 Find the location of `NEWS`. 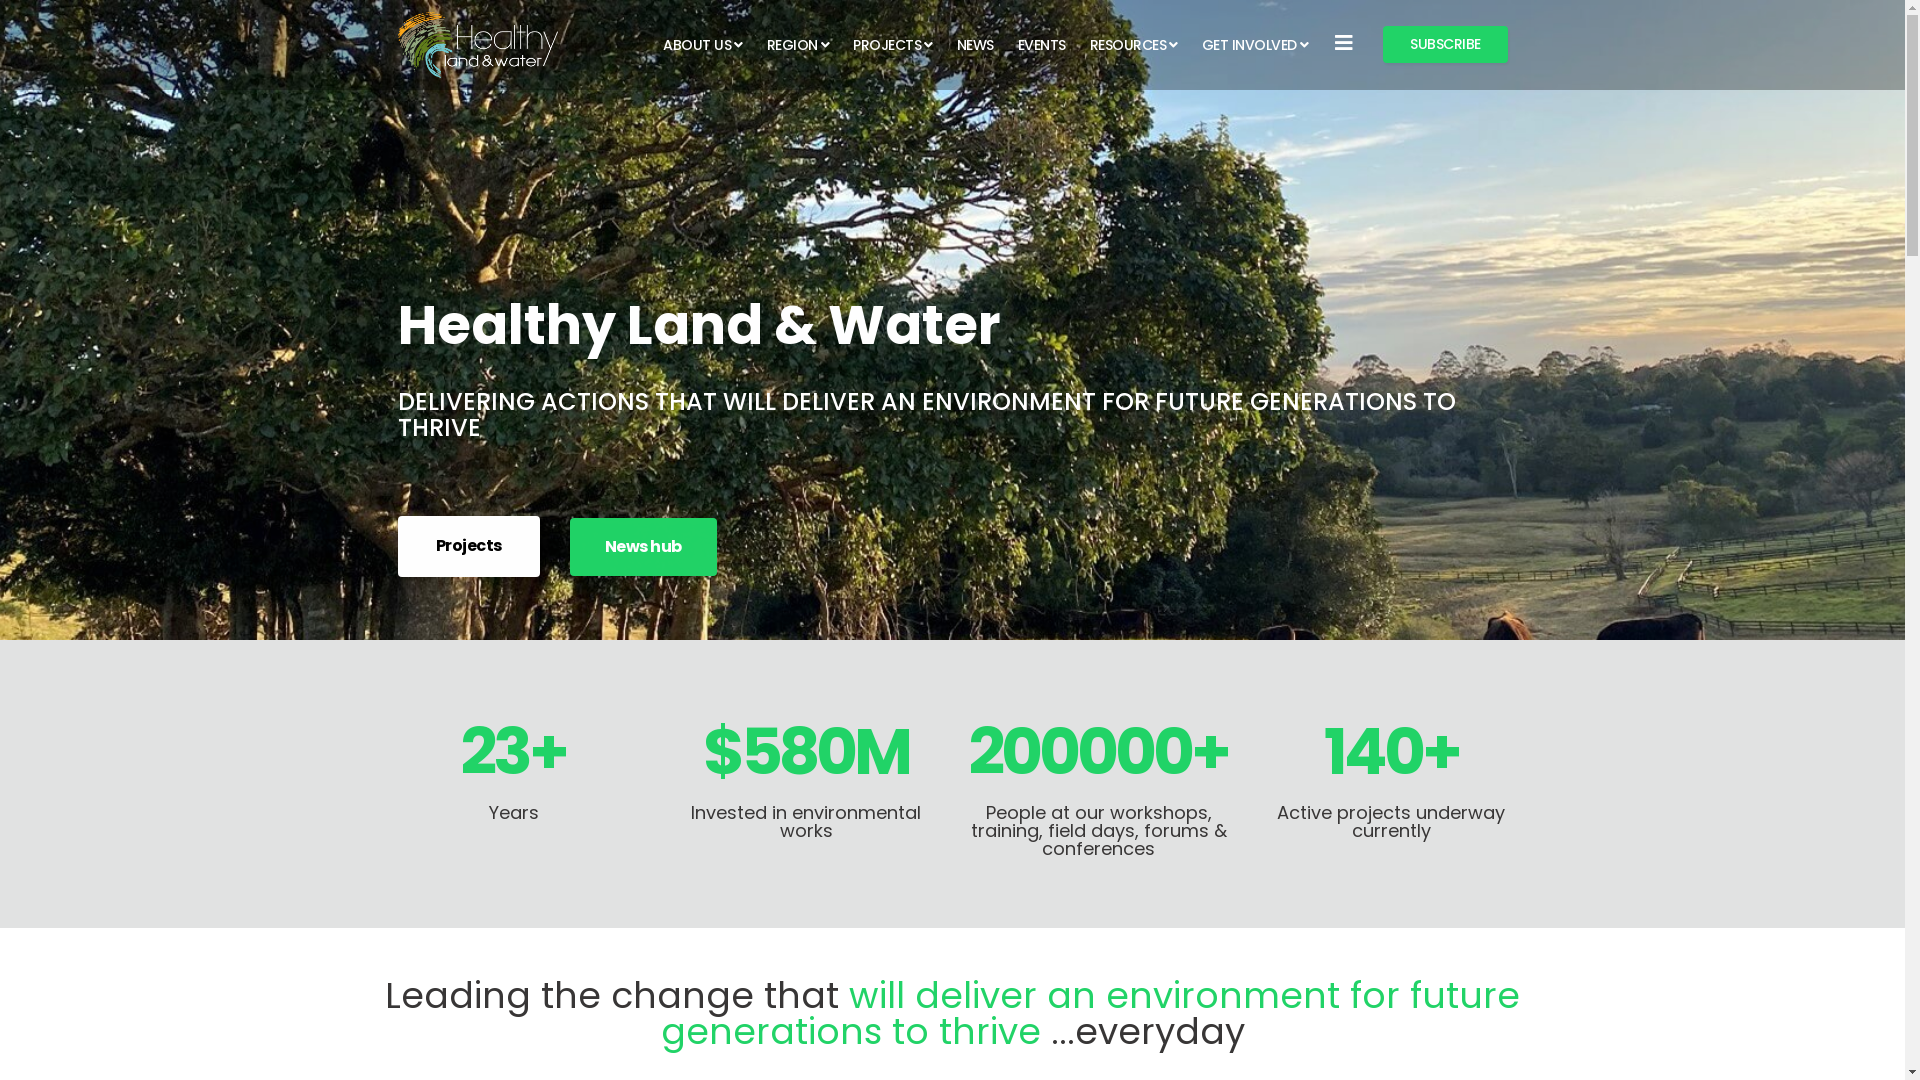

NEWS is located at coordinates (974, 45).